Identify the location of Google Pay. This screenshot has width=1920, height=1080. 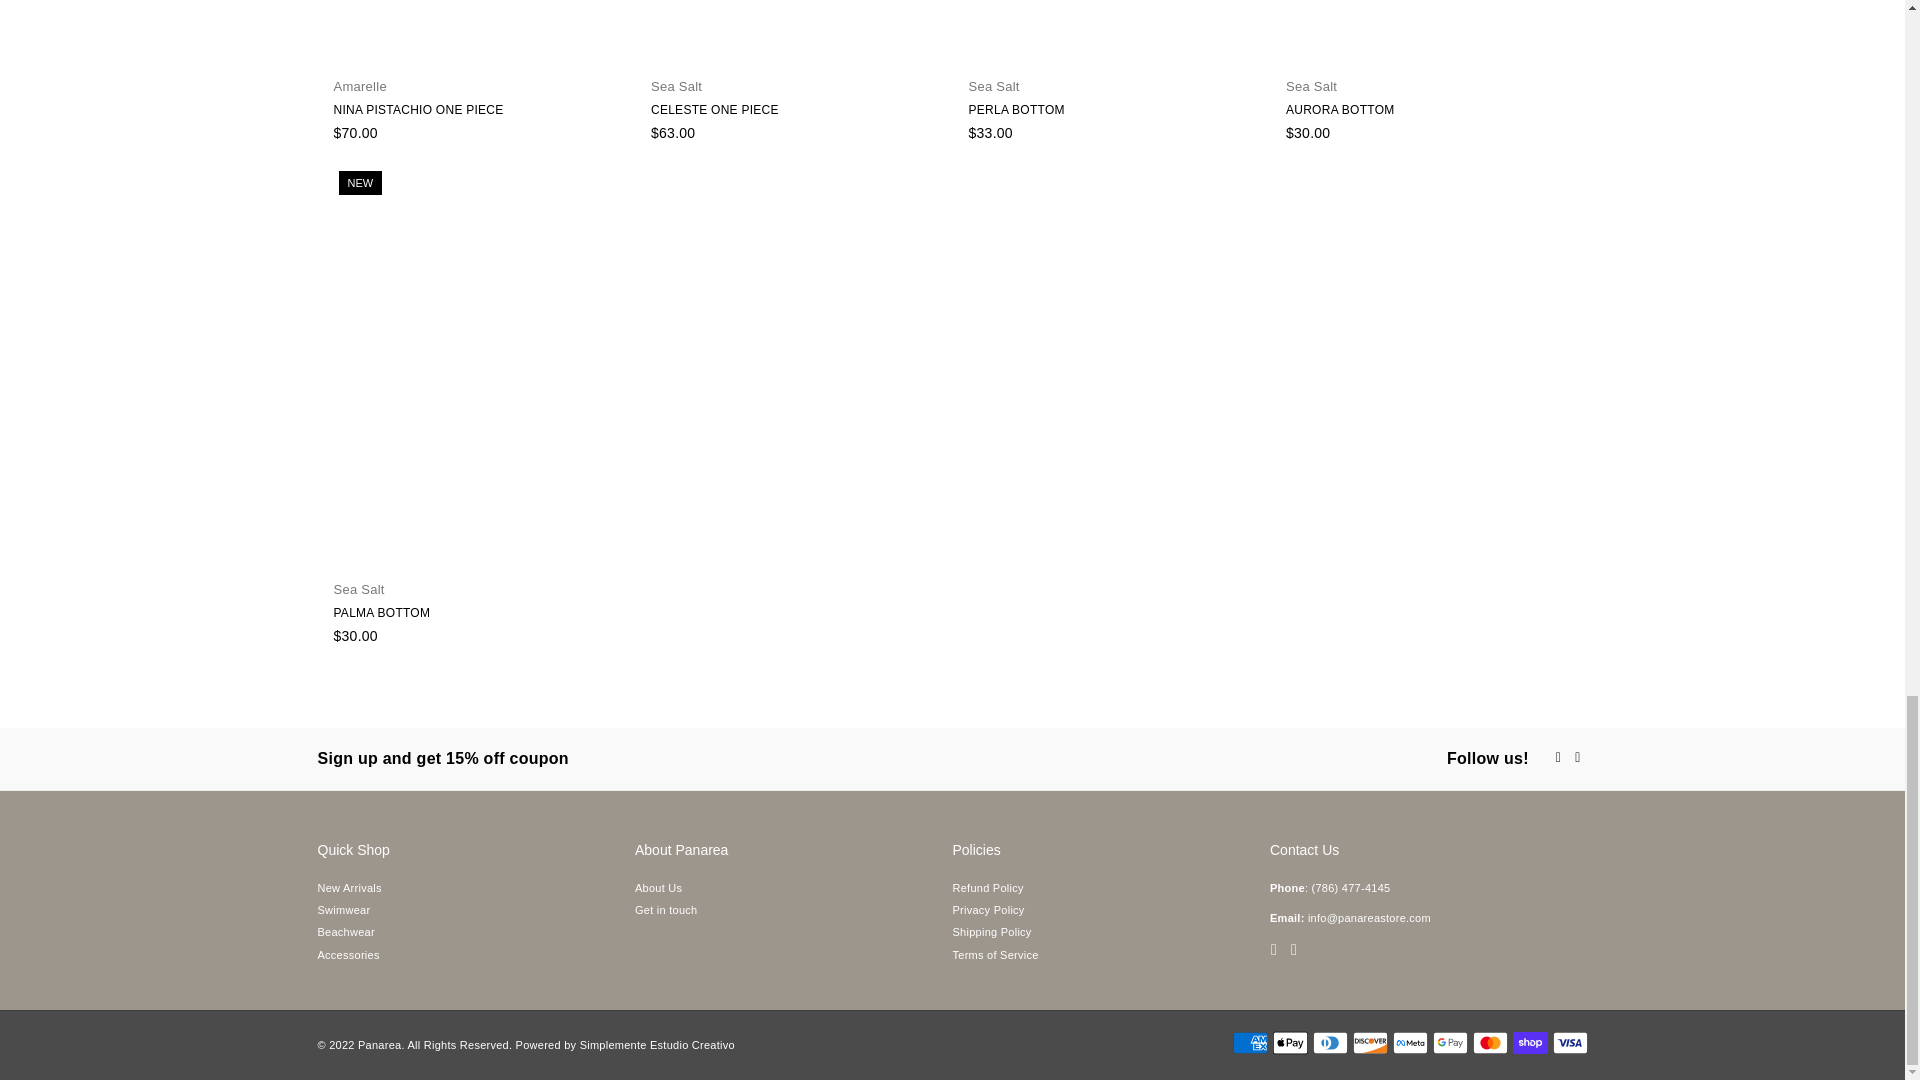
(1449, 1043).